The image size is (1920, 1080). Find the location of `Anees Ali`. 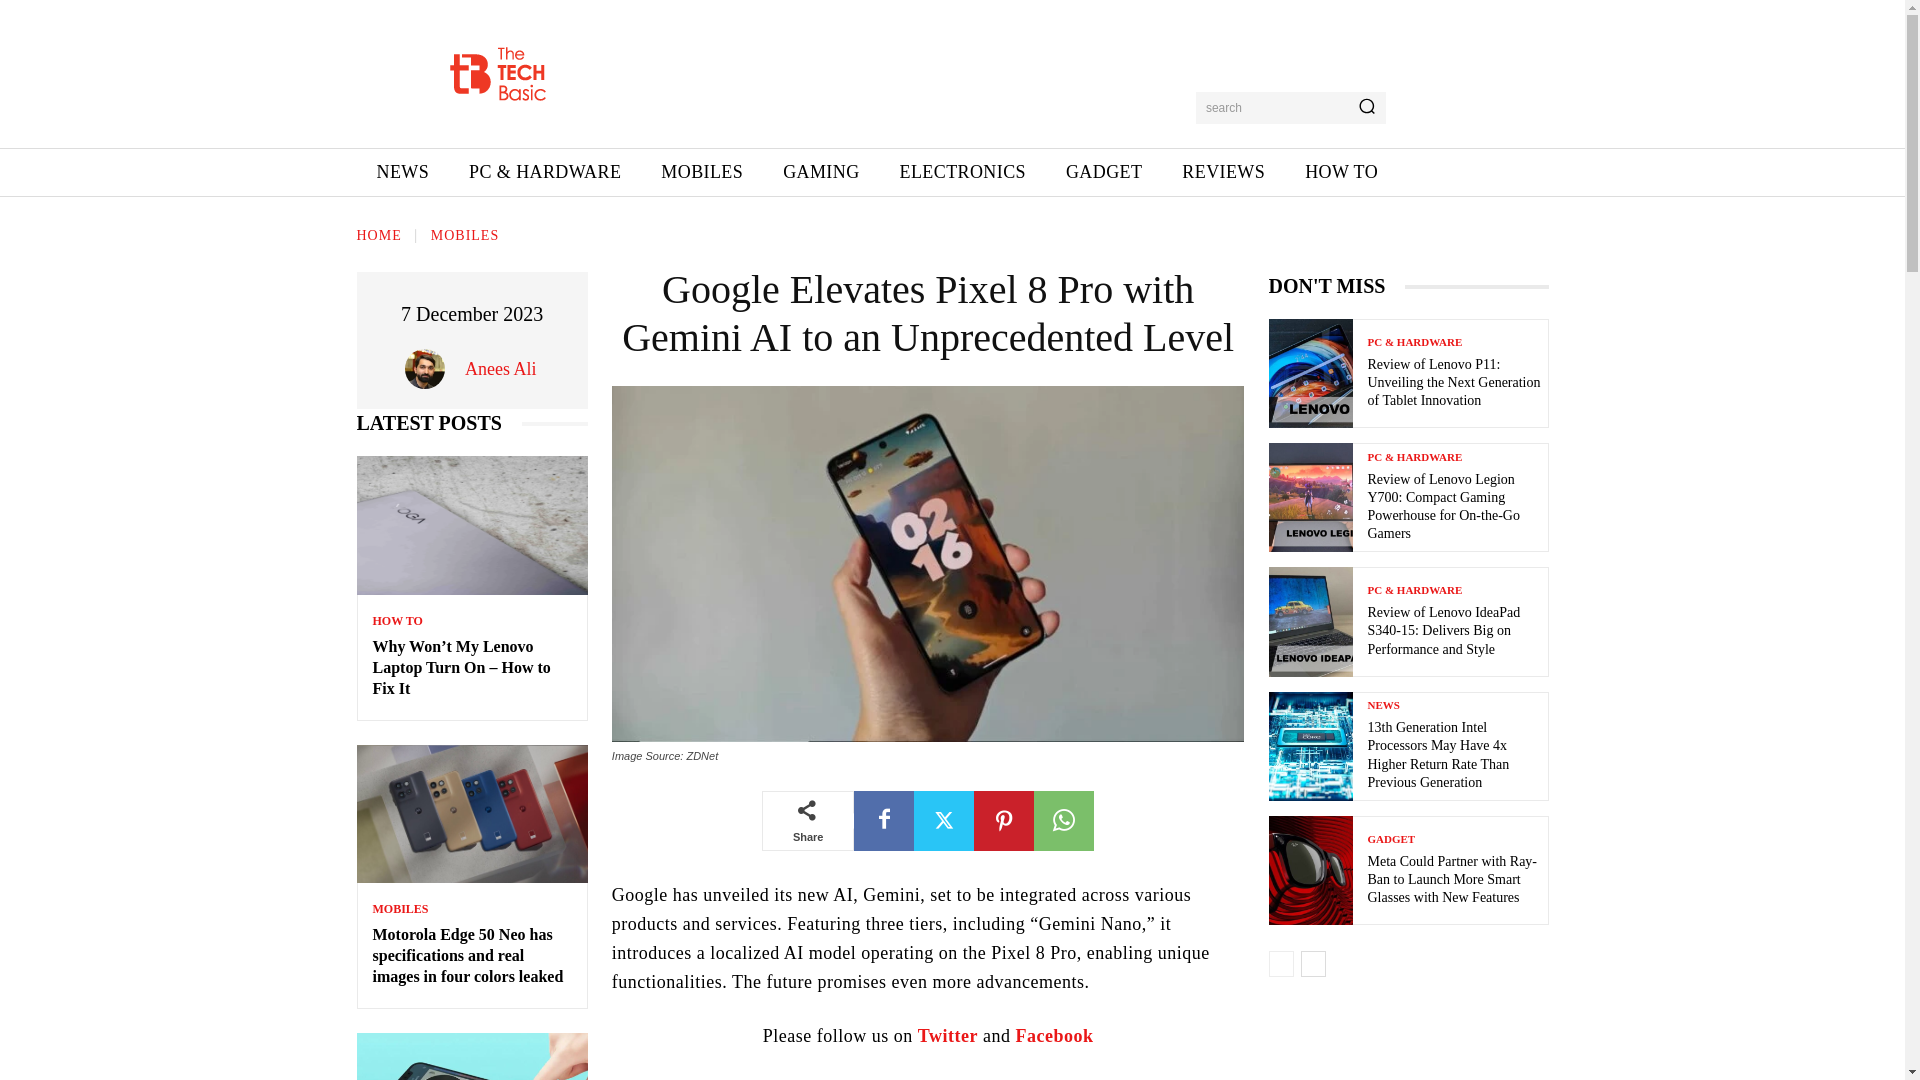

Anees Ali is located at coordinates (430, 368).